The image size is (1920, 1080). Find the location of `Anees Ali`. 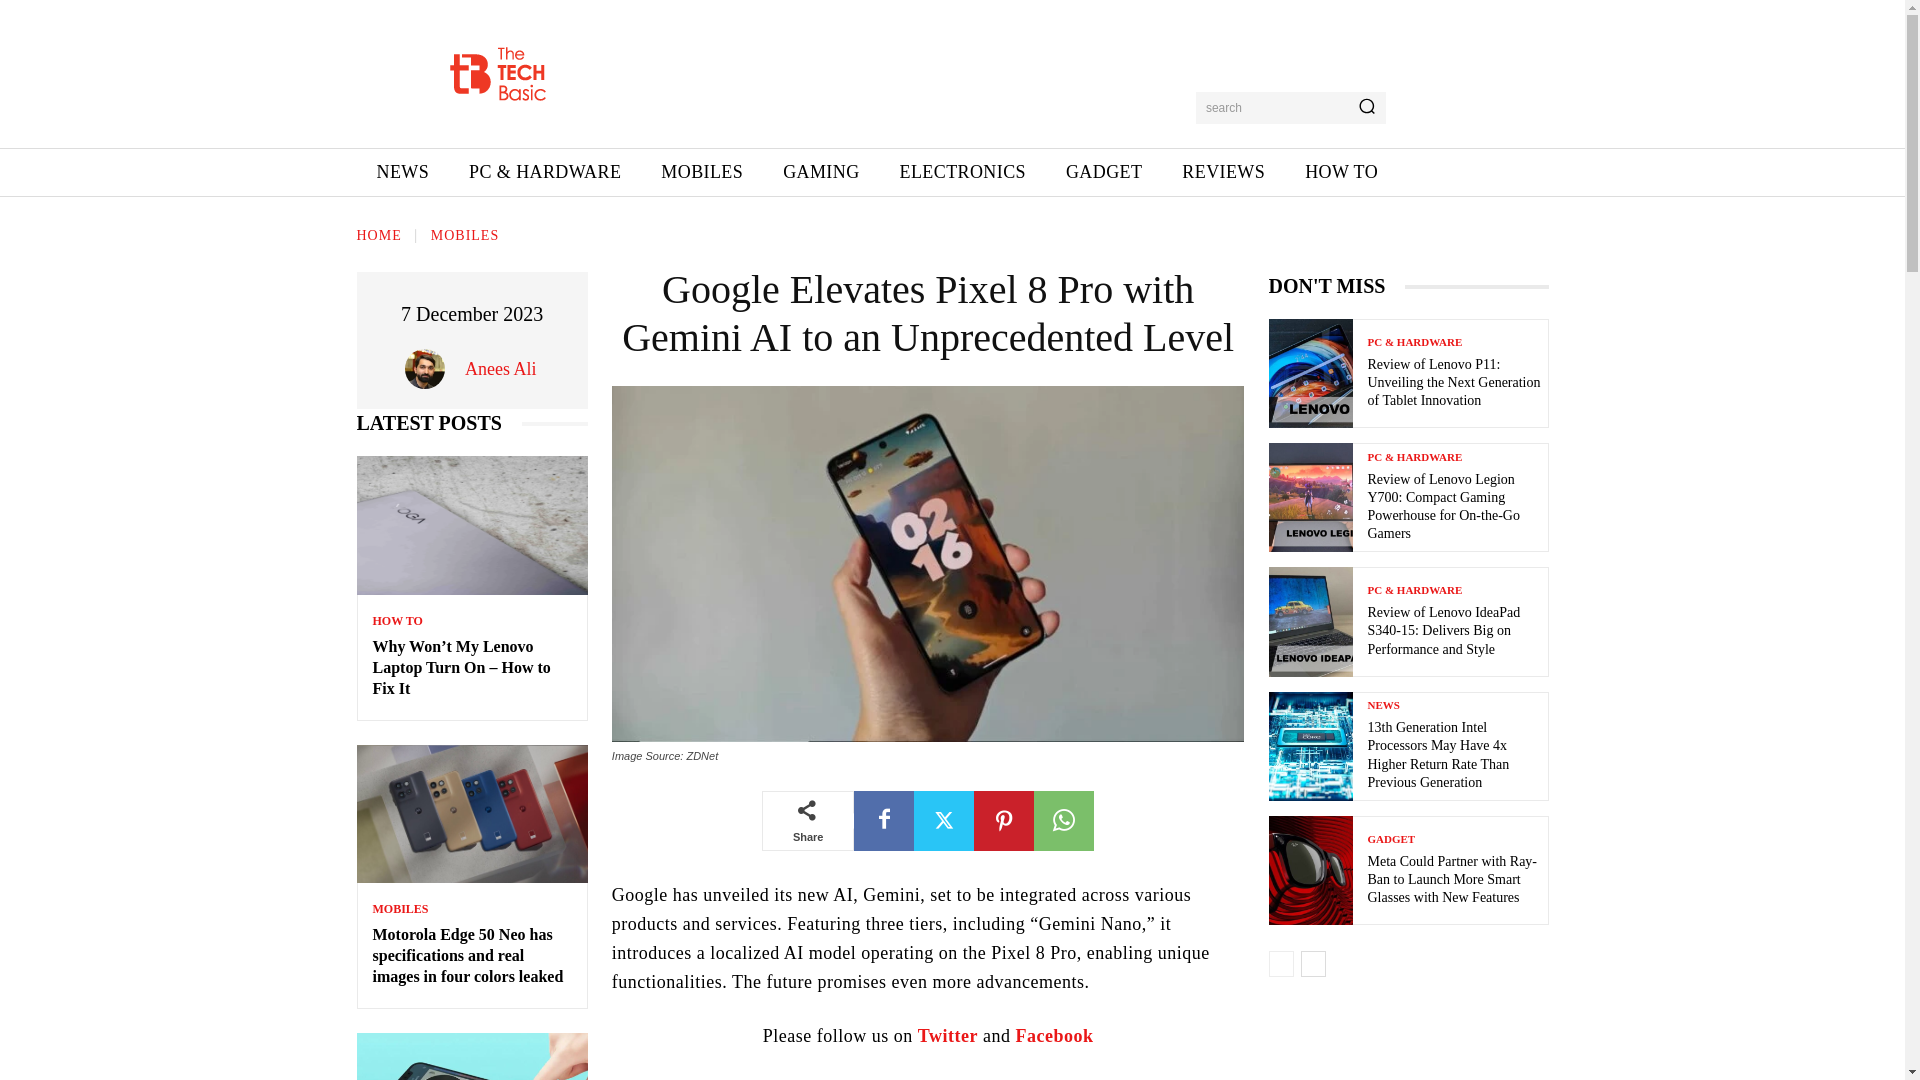

Anees Ali is located at coordinates (430, 368).